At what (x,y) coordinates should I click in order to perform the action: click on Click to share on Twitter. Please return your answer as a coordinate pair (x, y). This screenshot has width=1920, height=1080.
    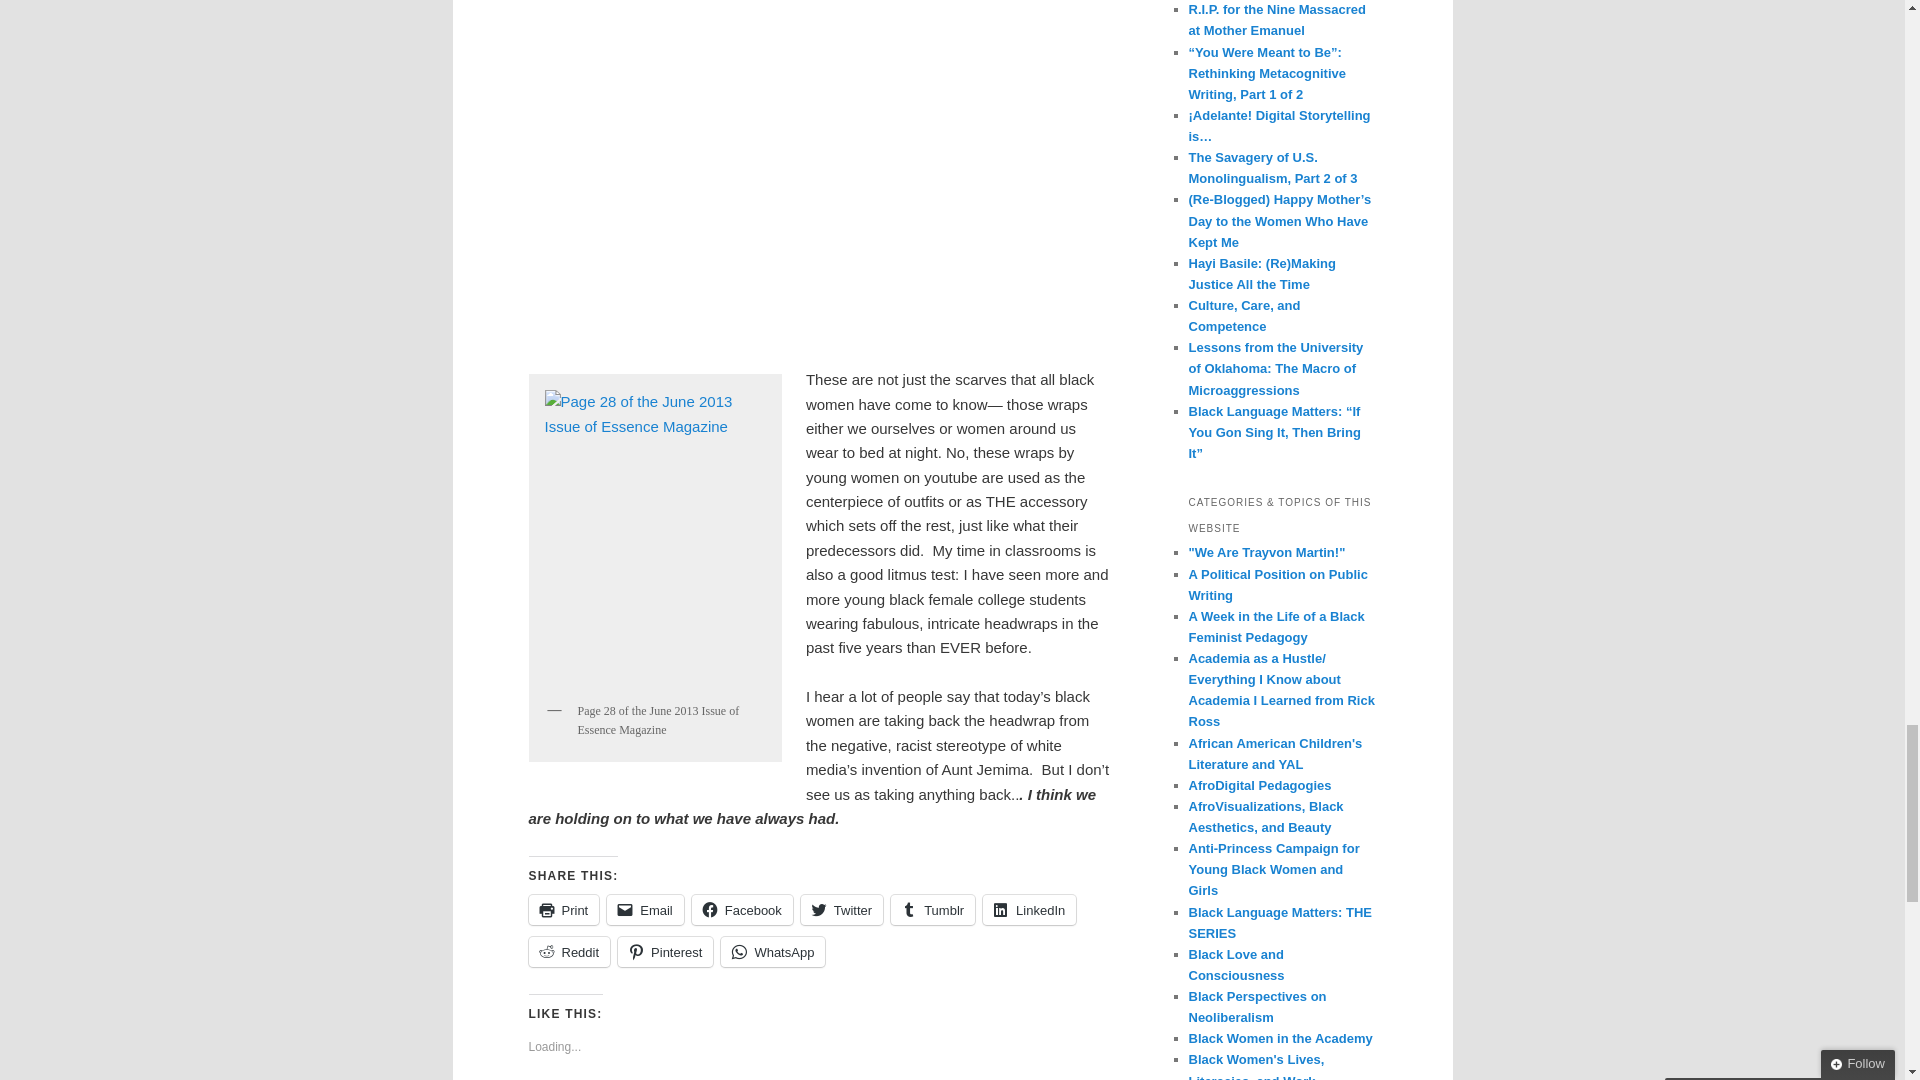
    Looking at the image, I should click on (842, 910).